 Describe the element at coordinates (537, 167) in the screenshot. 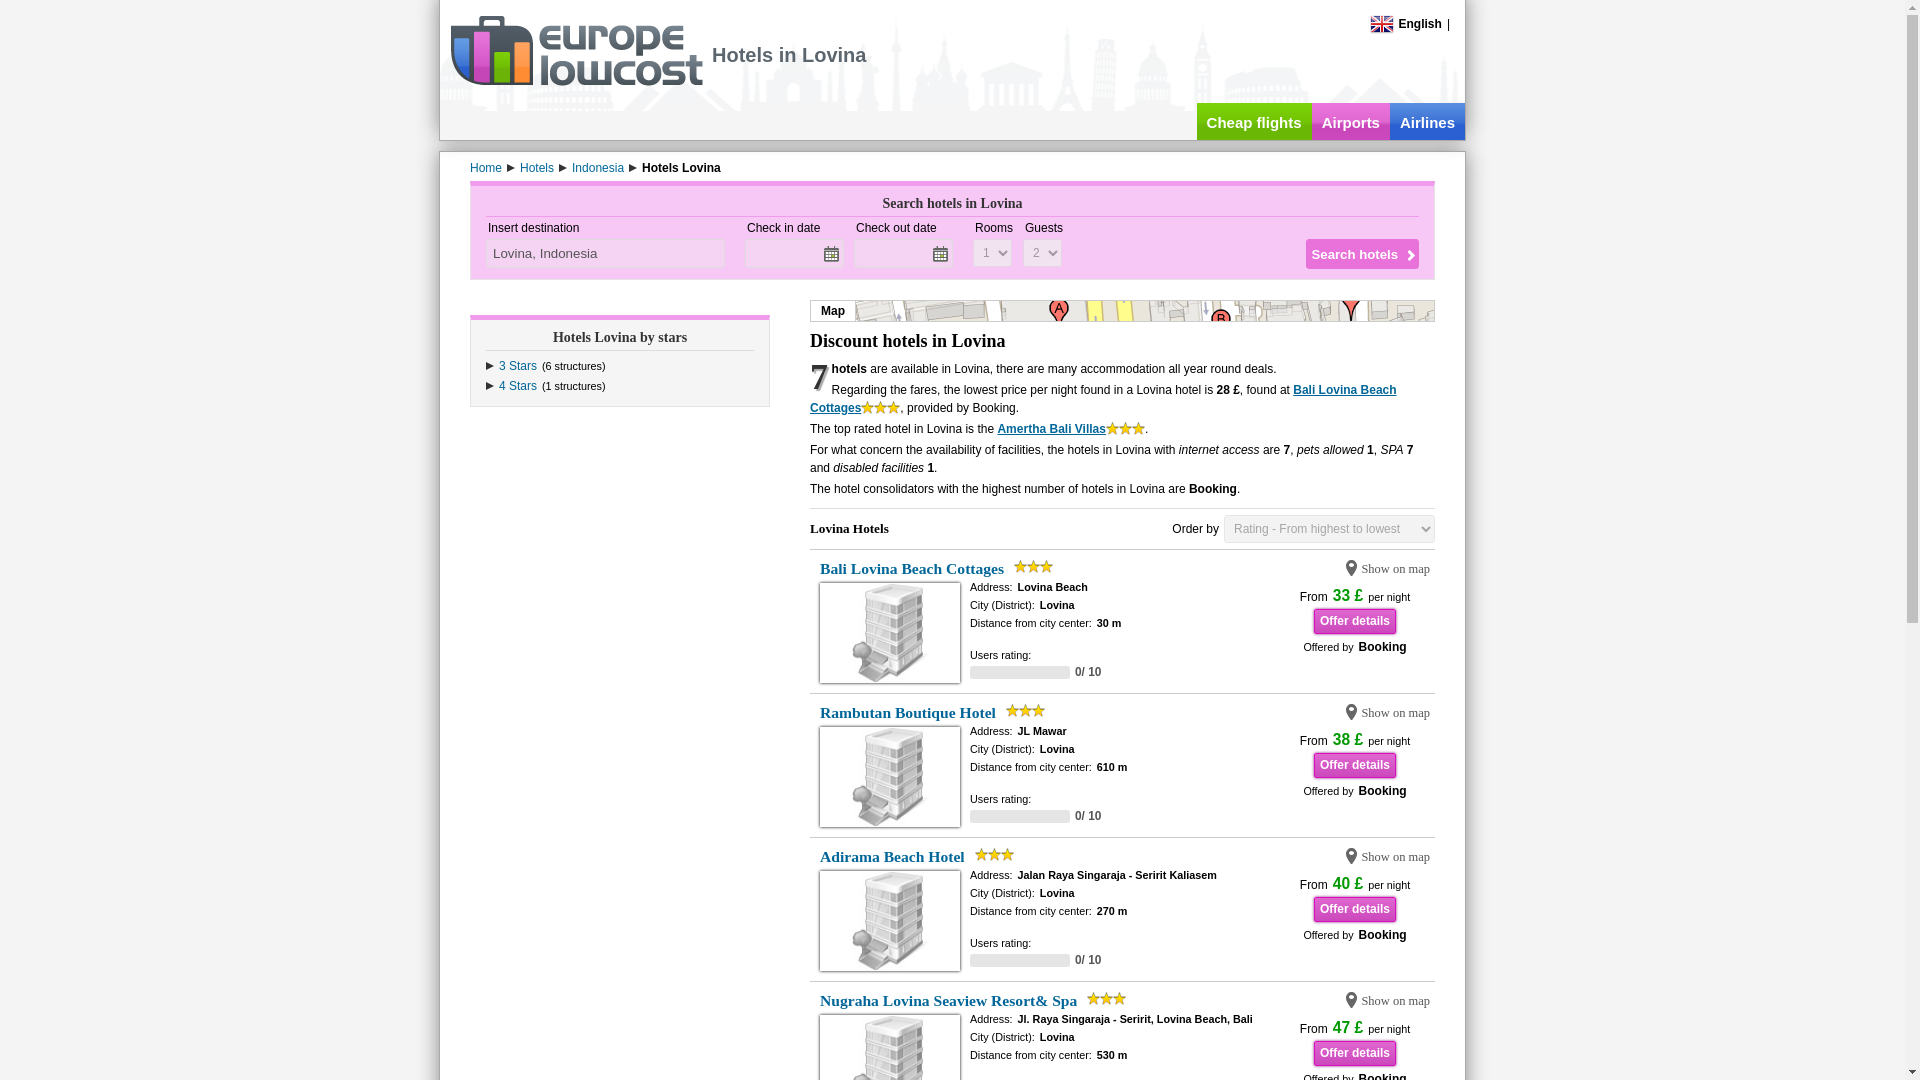

I see `Hotels` at that location.